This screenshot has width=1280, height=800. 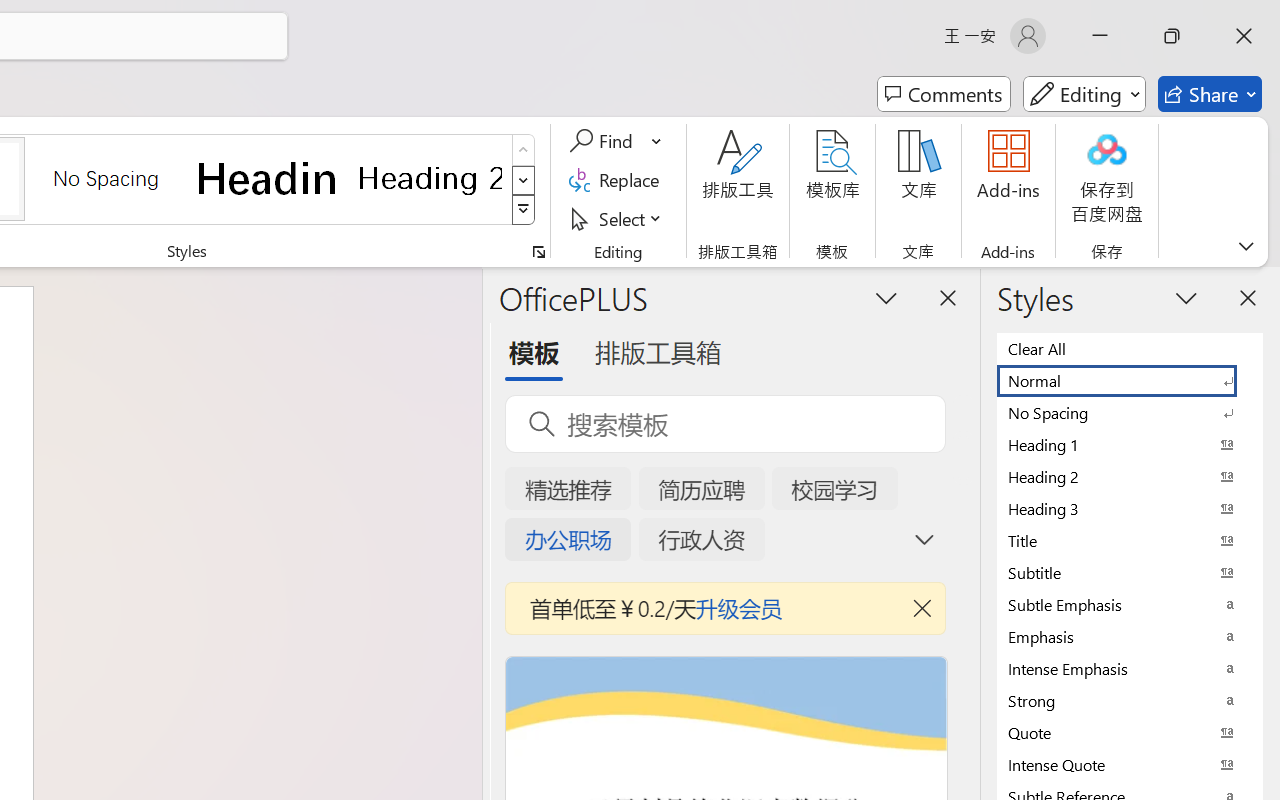 What do you see at coordinates (944, 94) in the screenshot?
I see `Comments` at bounding box center [944, 94].